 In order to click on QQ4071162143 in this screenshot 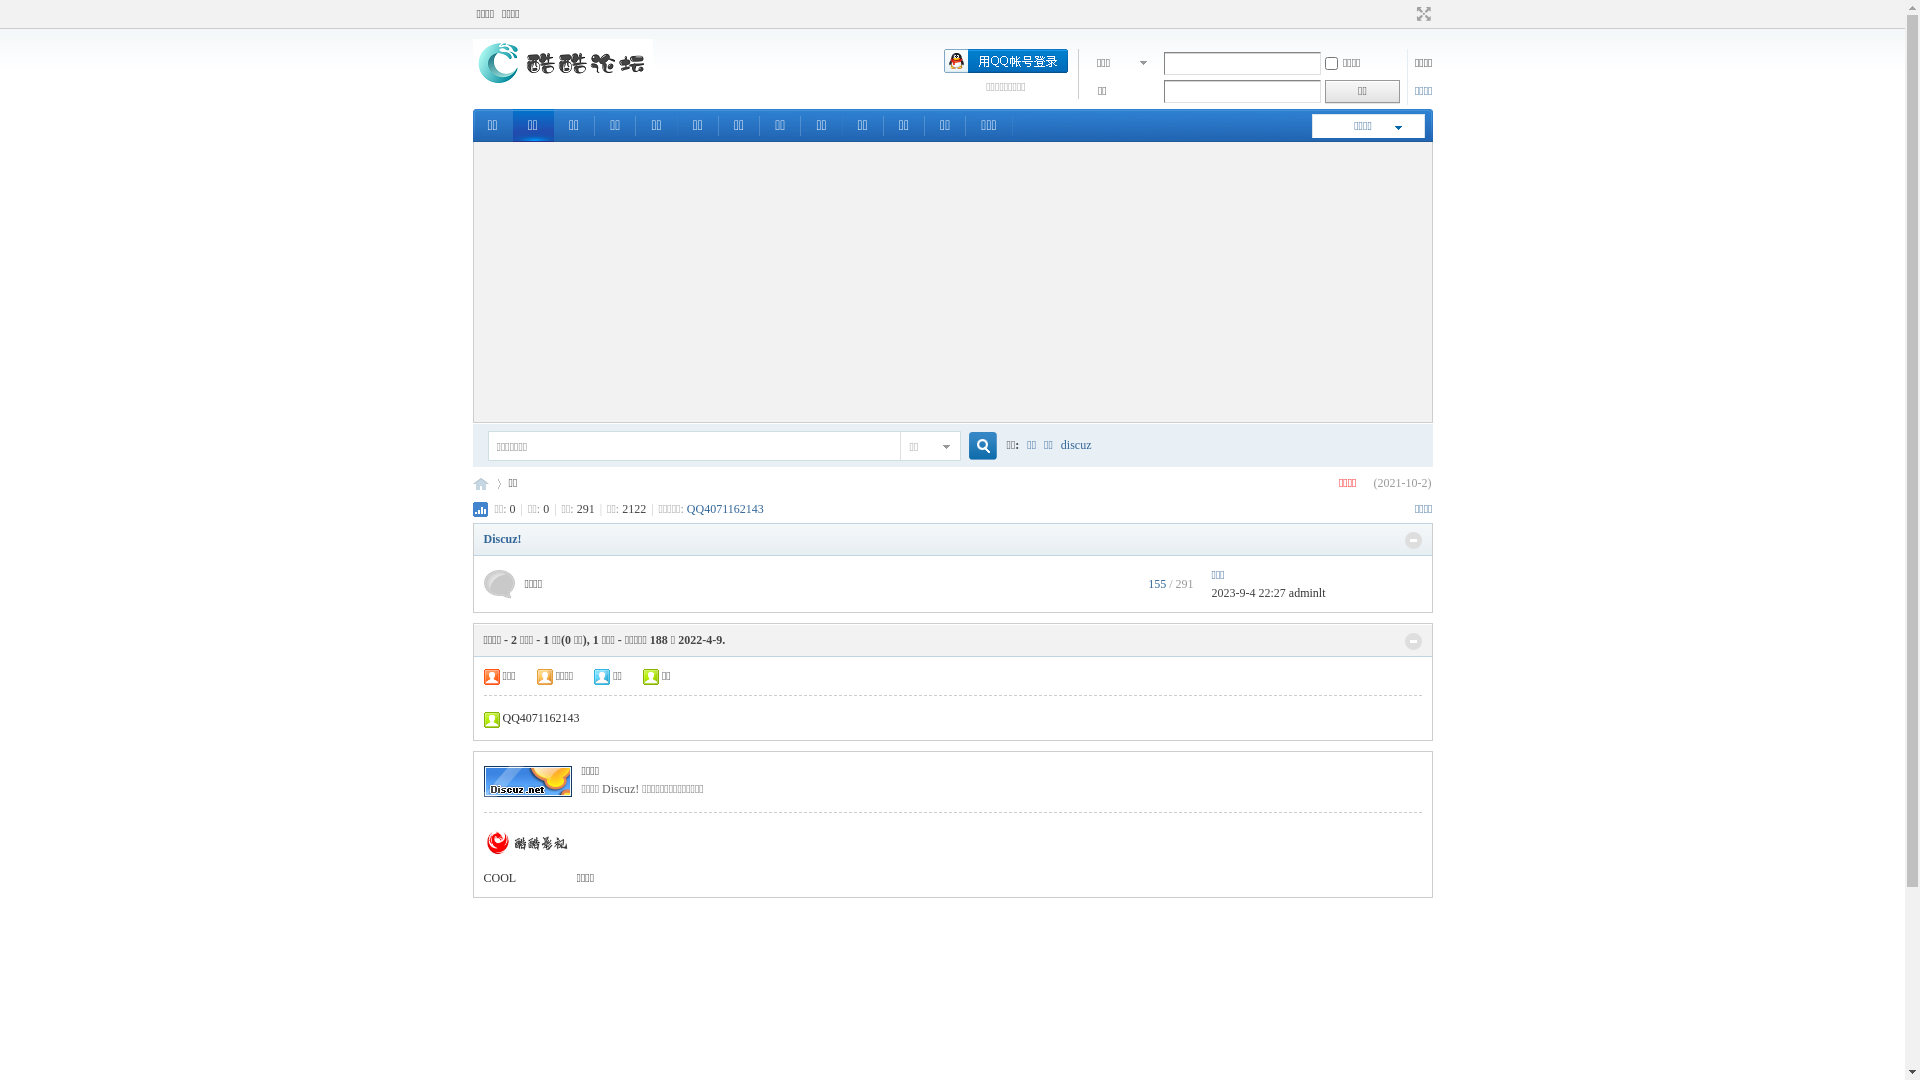, I will do `click(540, 718)`.